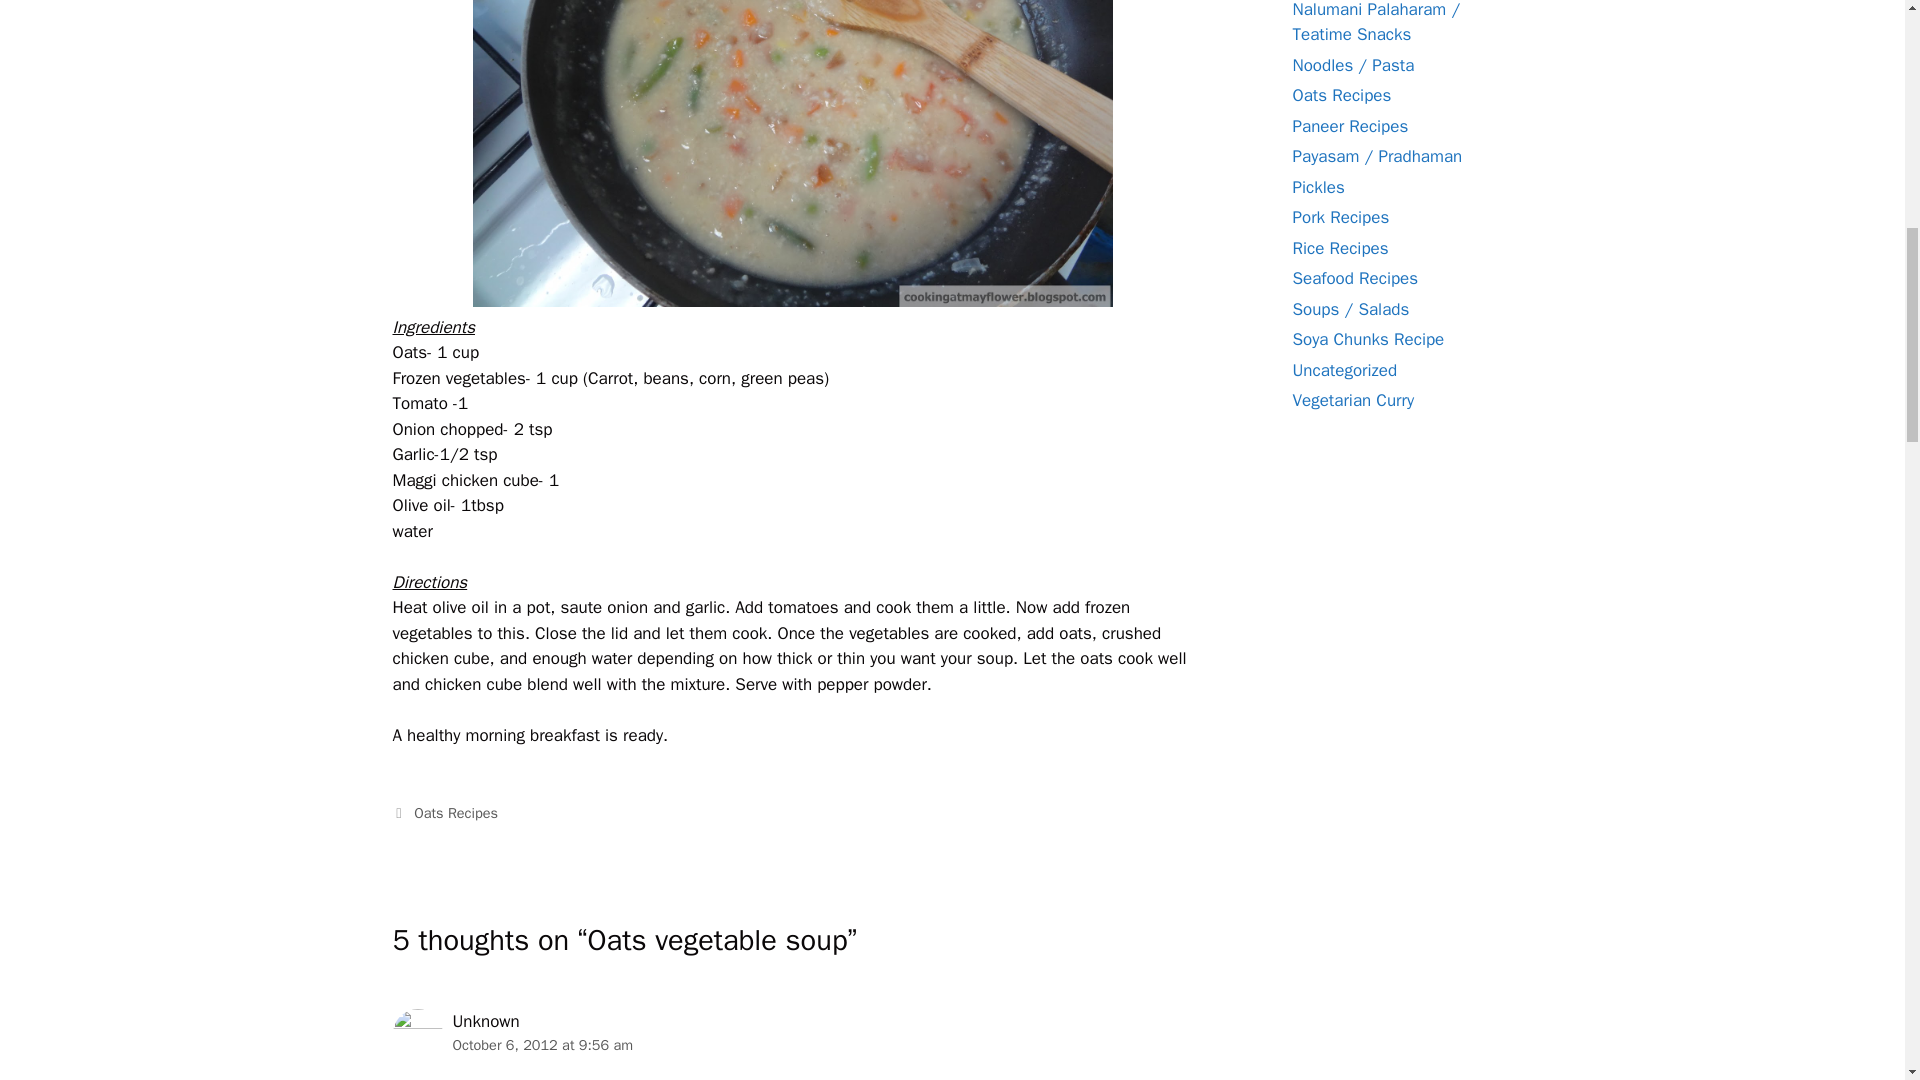  What do you see at coordinates (456, 812) in the screenshot?
I see `Oats Recipes` at bounding box center [456, 812].